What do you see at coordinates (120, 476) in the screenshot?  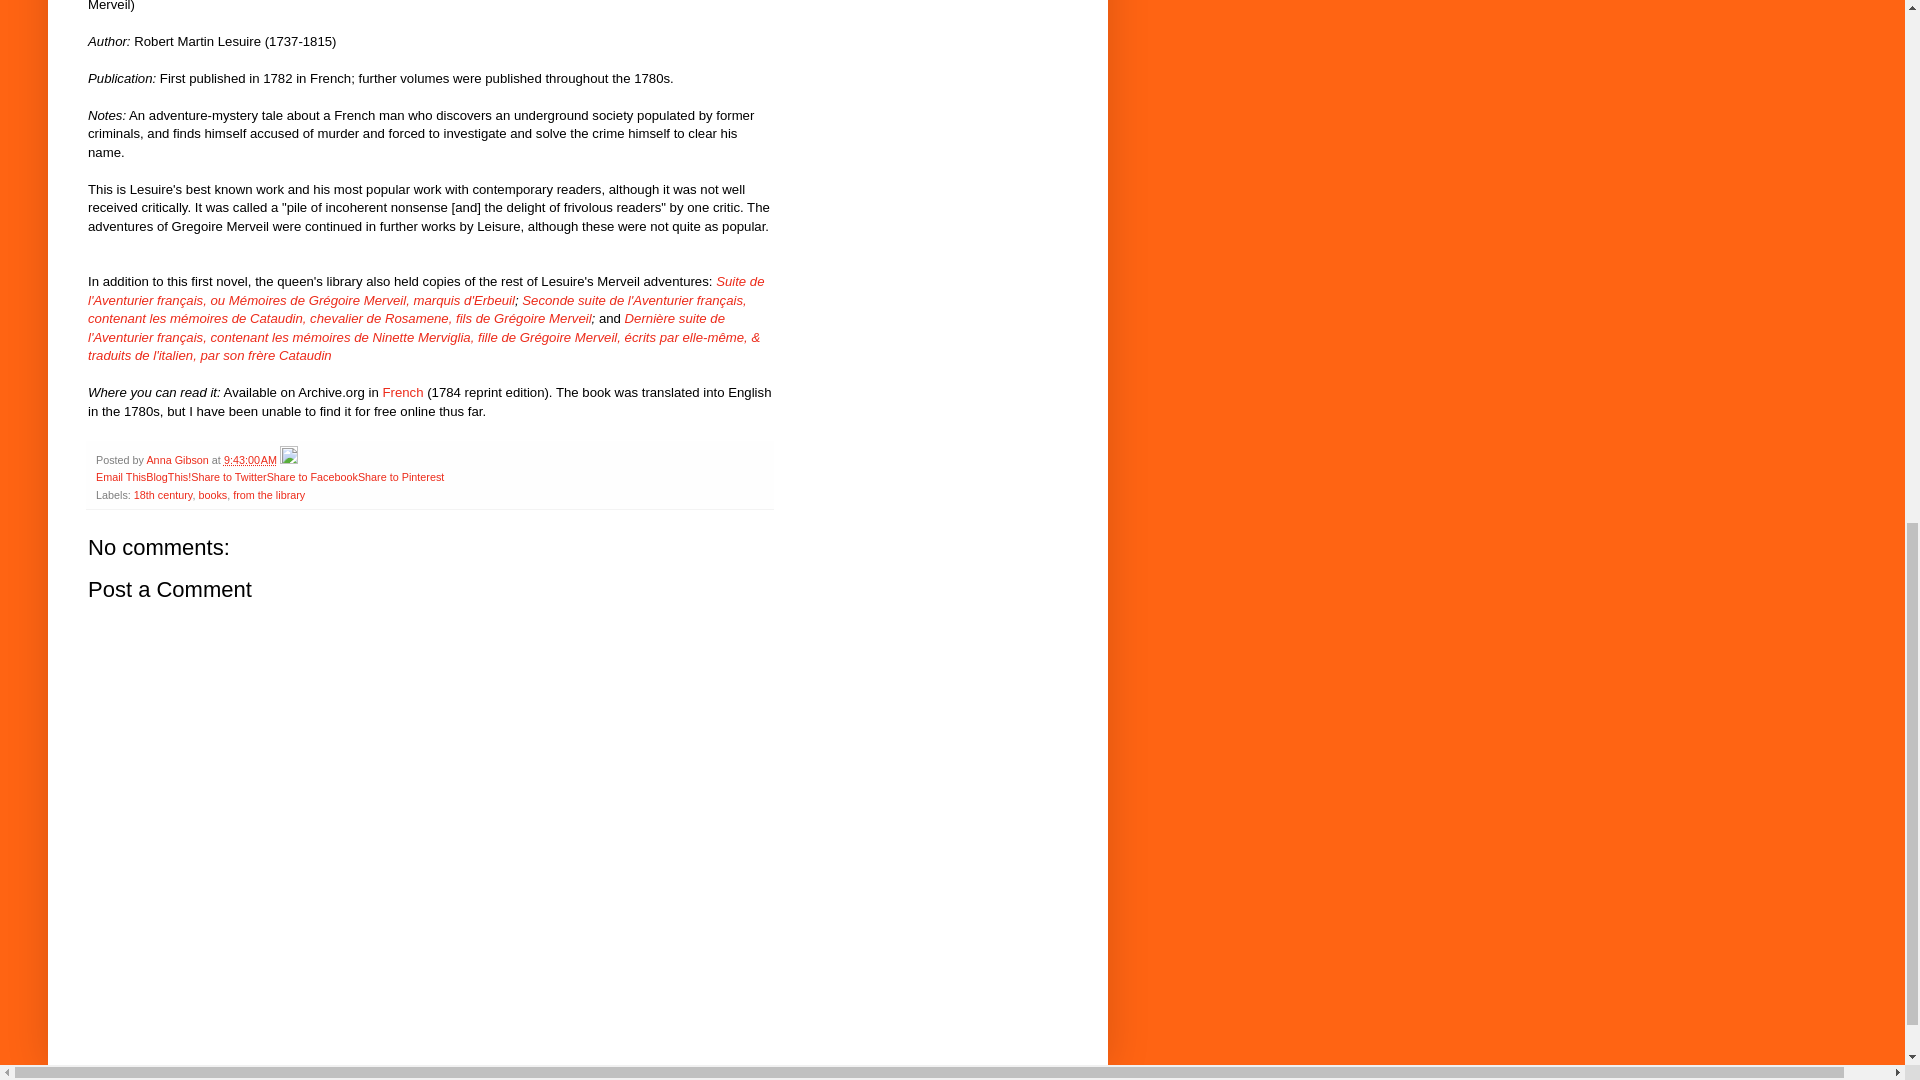 I see `Email This` at bounding box center [120, 476].